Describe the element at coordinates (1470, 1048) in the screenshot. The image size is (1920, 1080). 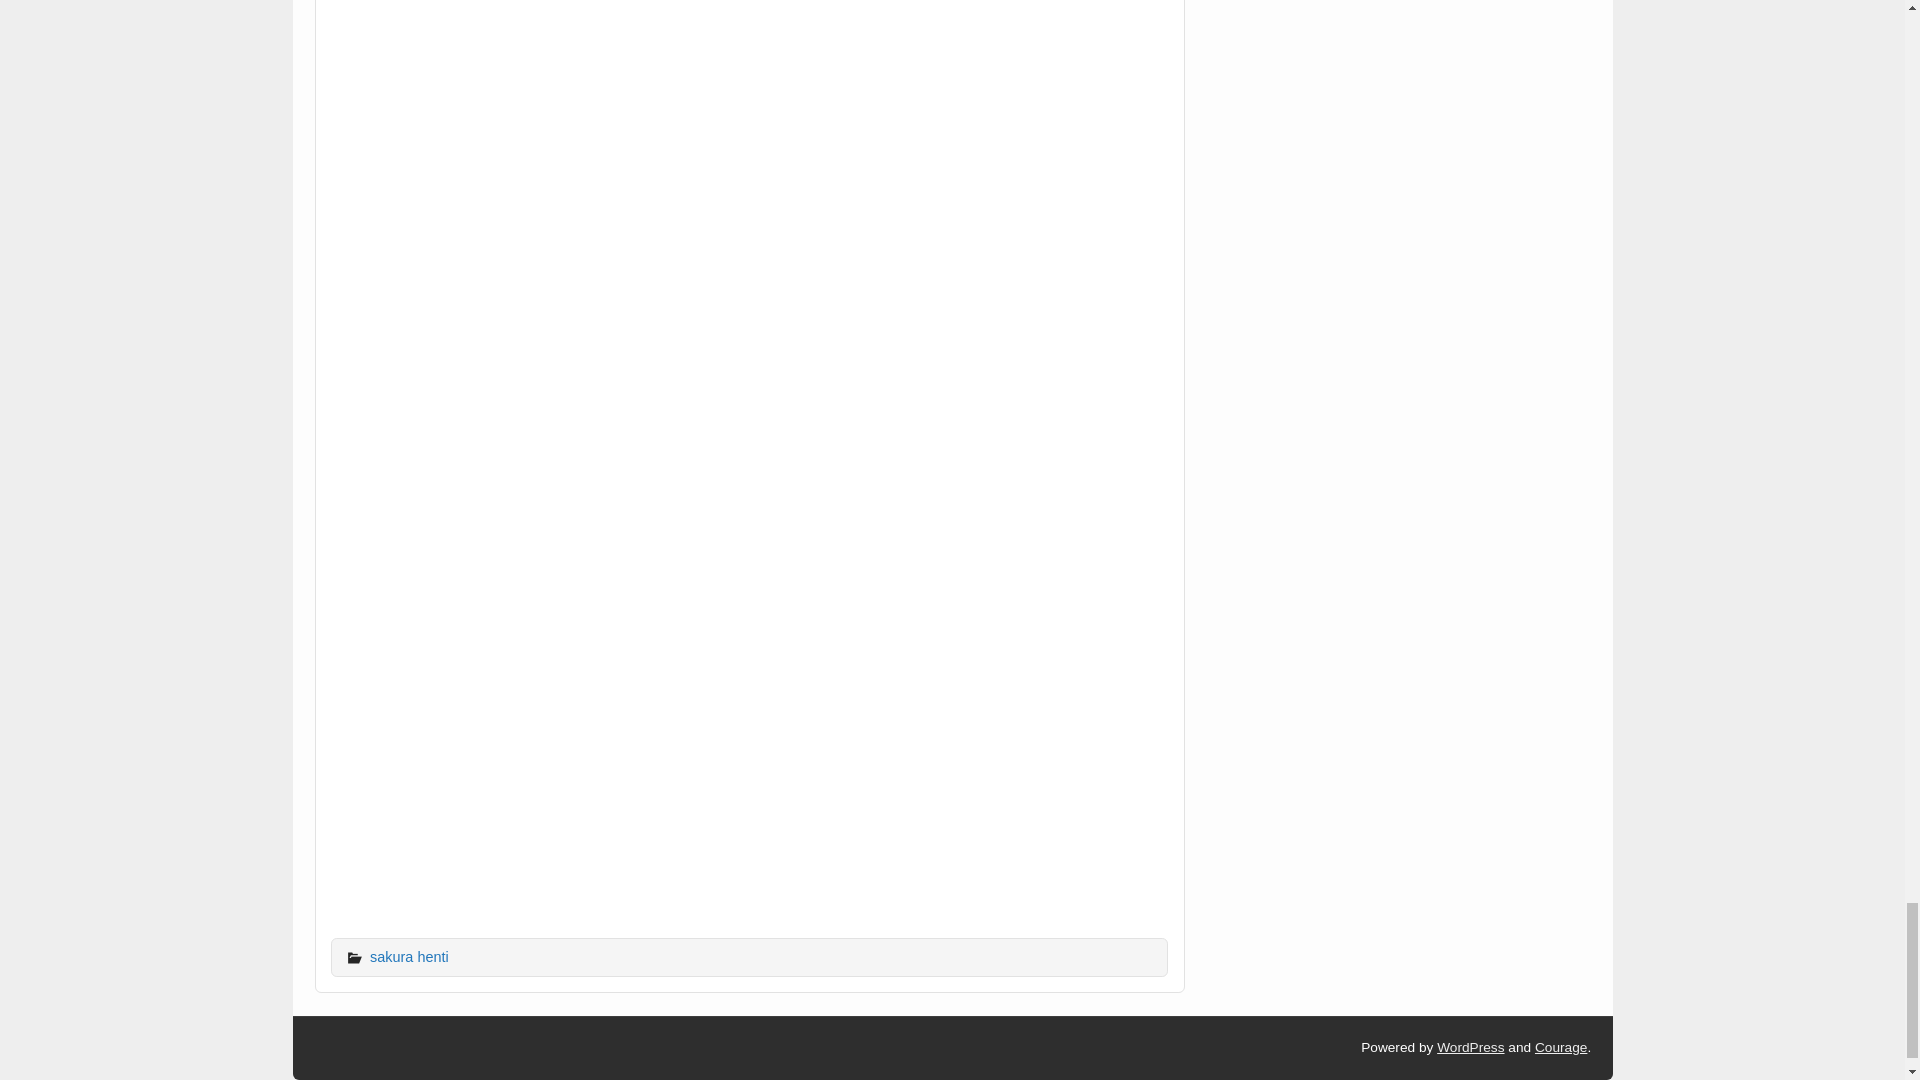
I see `WordPress` at that location.